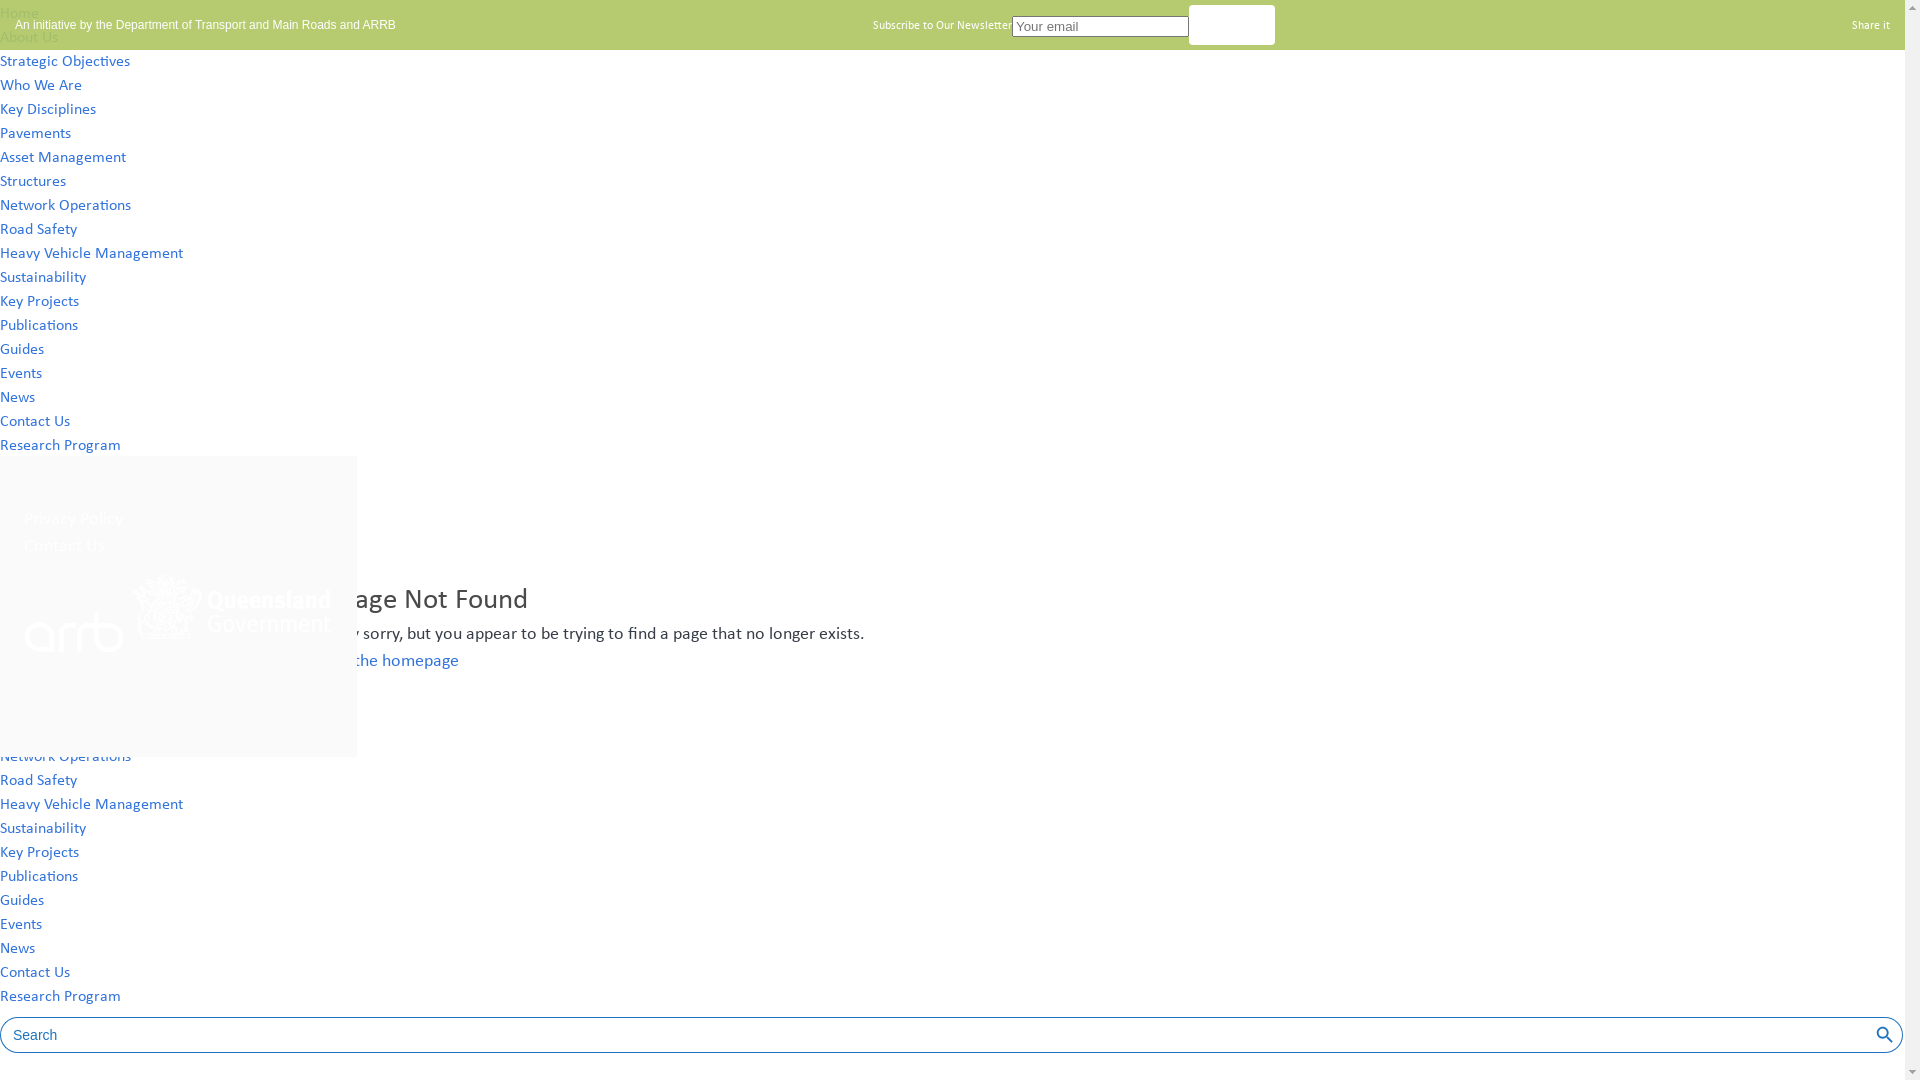 This screenshot has width=1920, height=1080. Describe the element at coordinates (18, 396) in the screenshot. I see `News` at that location.